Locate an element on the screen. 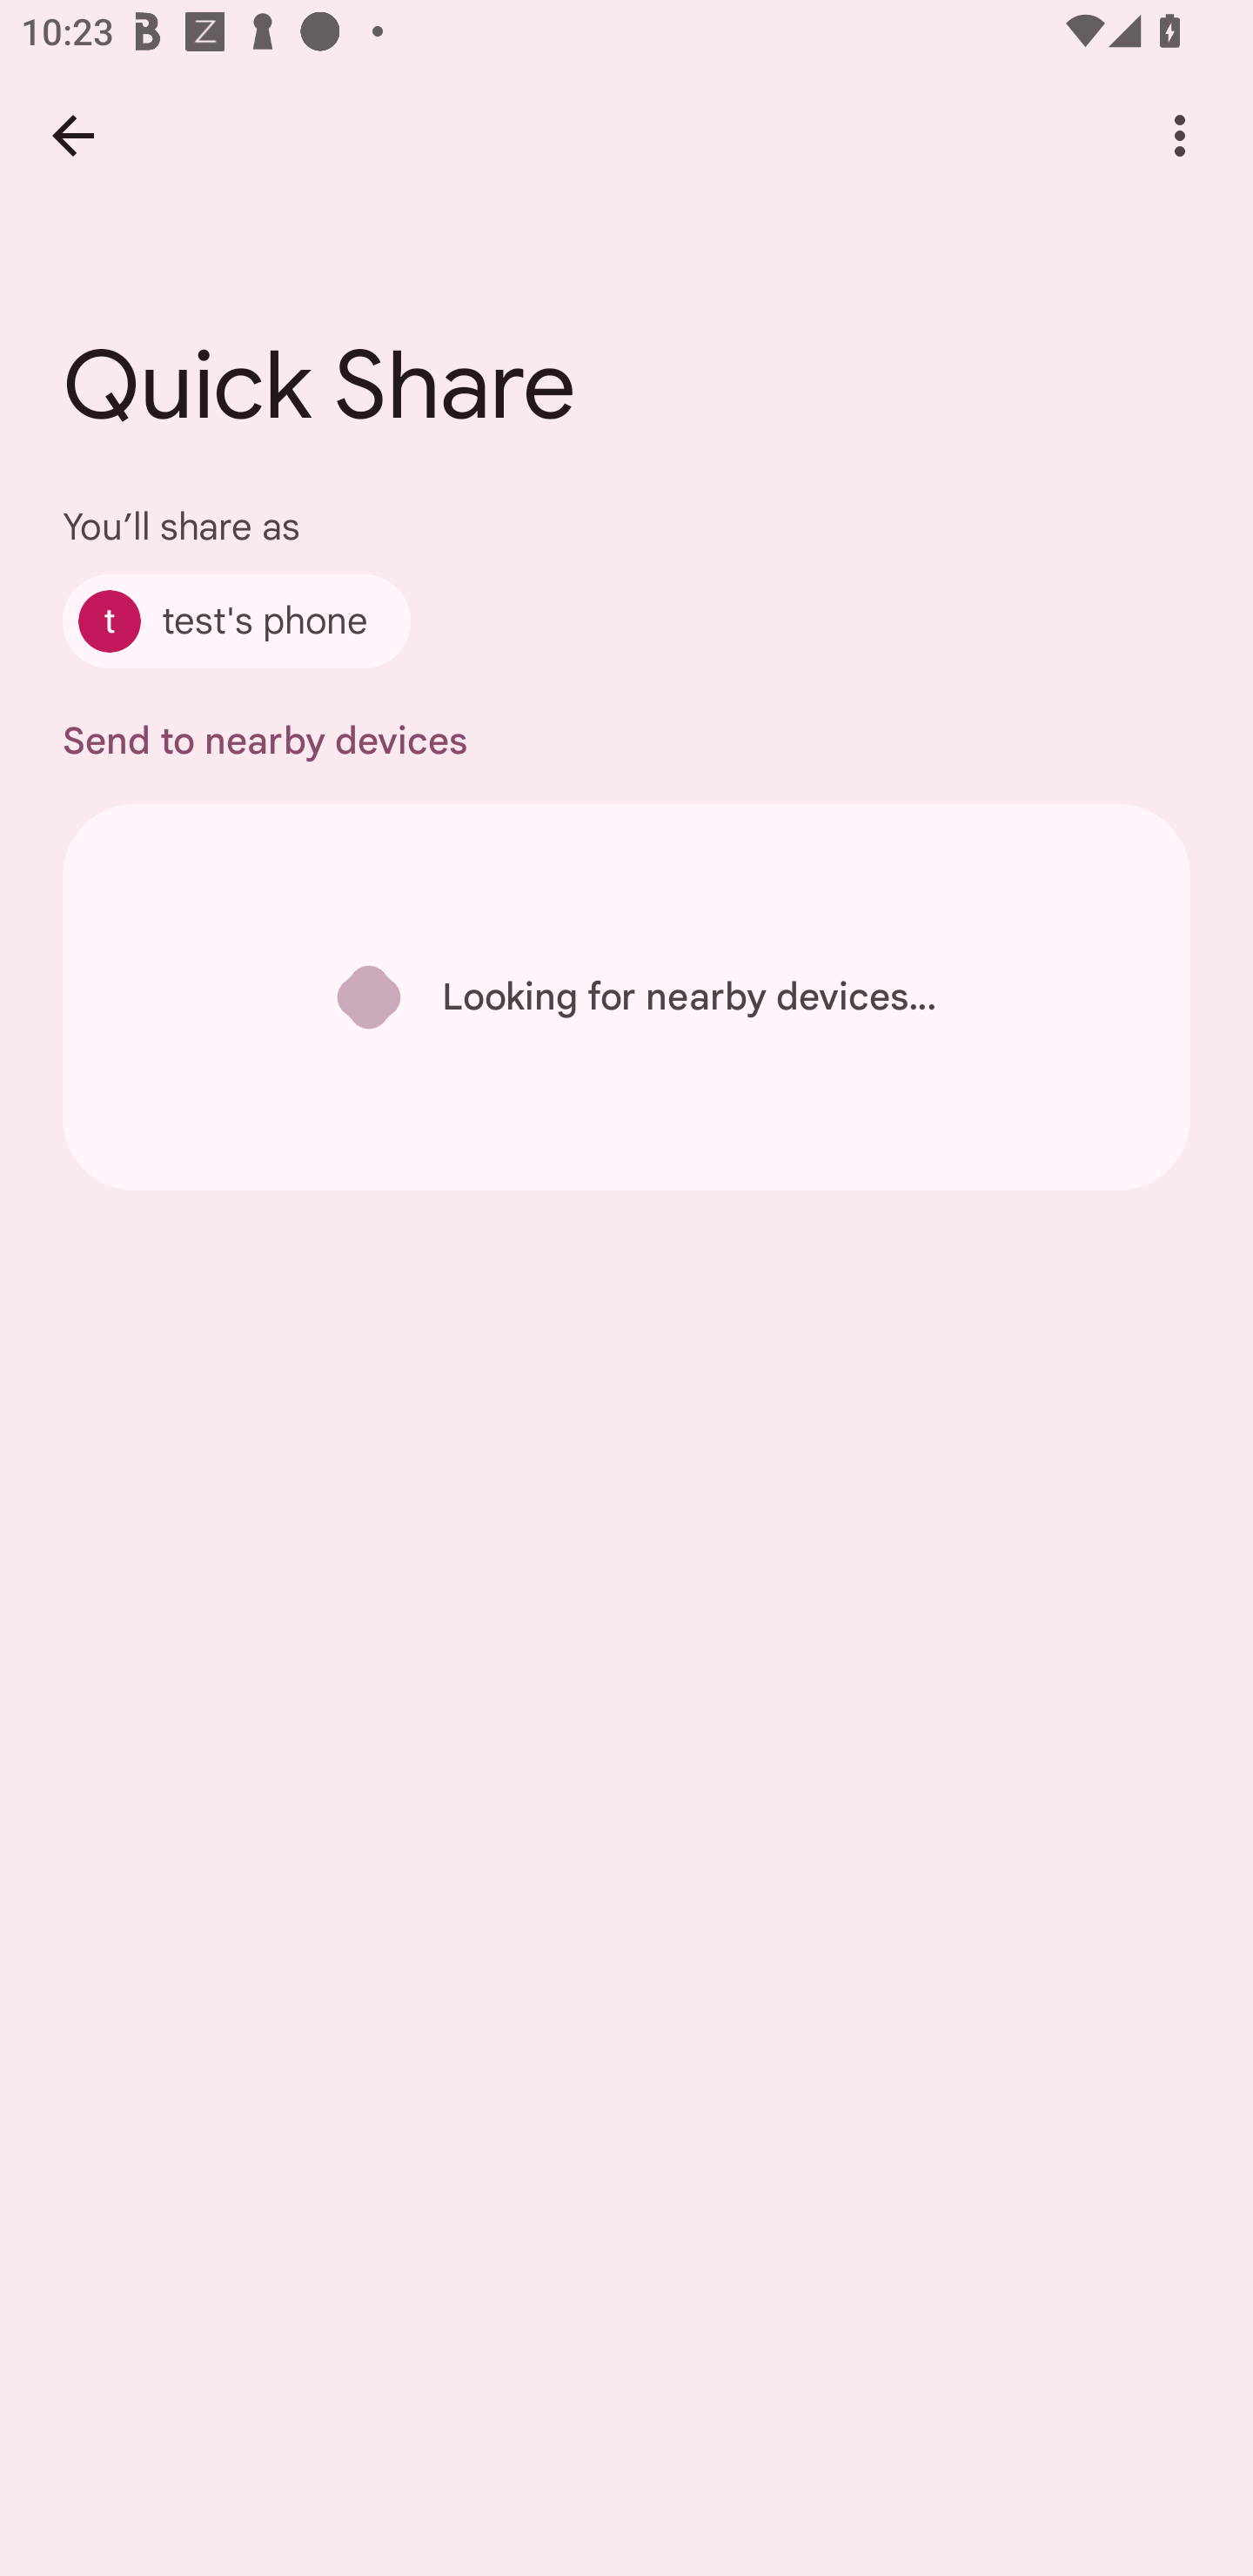 This screenshot has height=2576, width=1253. Back is located at coordinates (72, 134).